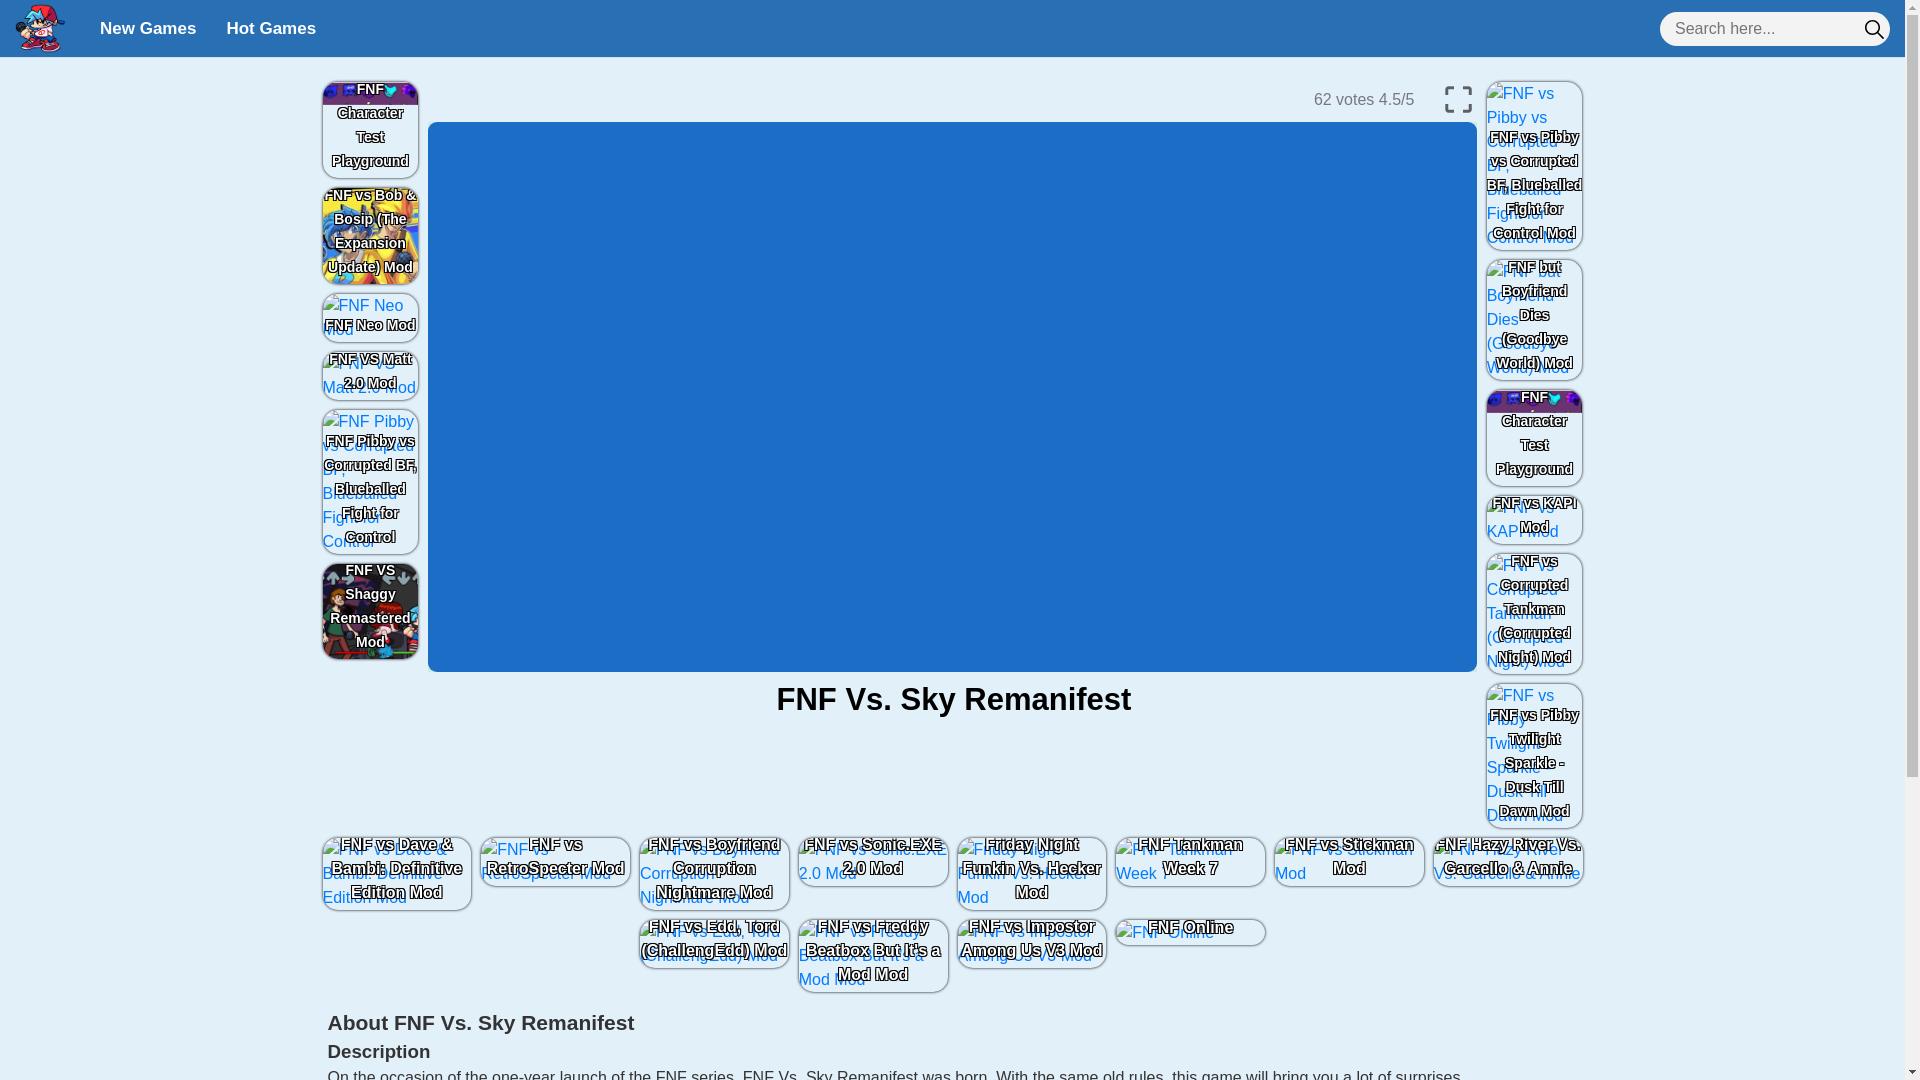 The width and height of the screenshot is (1920, 1080). What do you see at coordinates (1534, 438) in the screenshot?
I see `FNF Character Test Playground` at bounding box center [1534, 438].